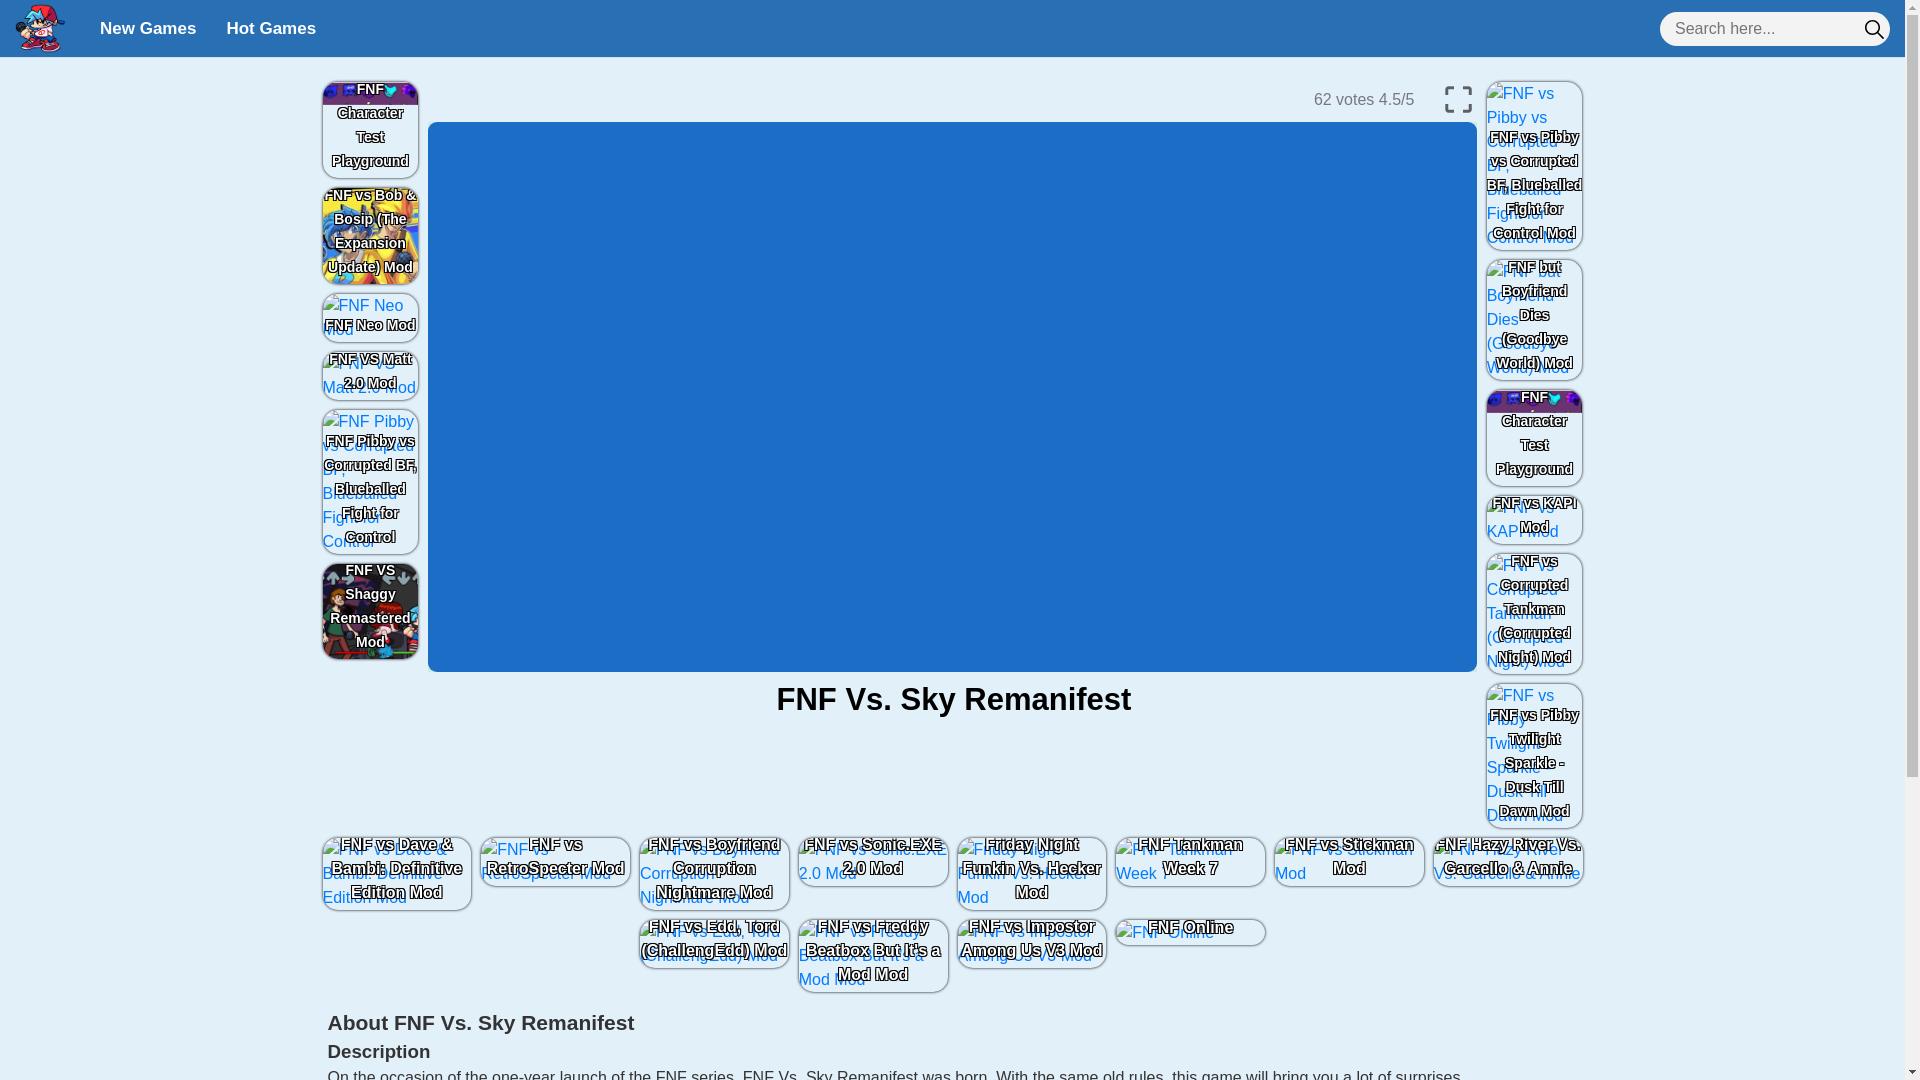 The width and height of the screenshot is (1920, 1080). What do you see at coordinates (1534, 438) in the screenshot?
I see `FNF Character Test Playground` at bounding box center [1534, 438].